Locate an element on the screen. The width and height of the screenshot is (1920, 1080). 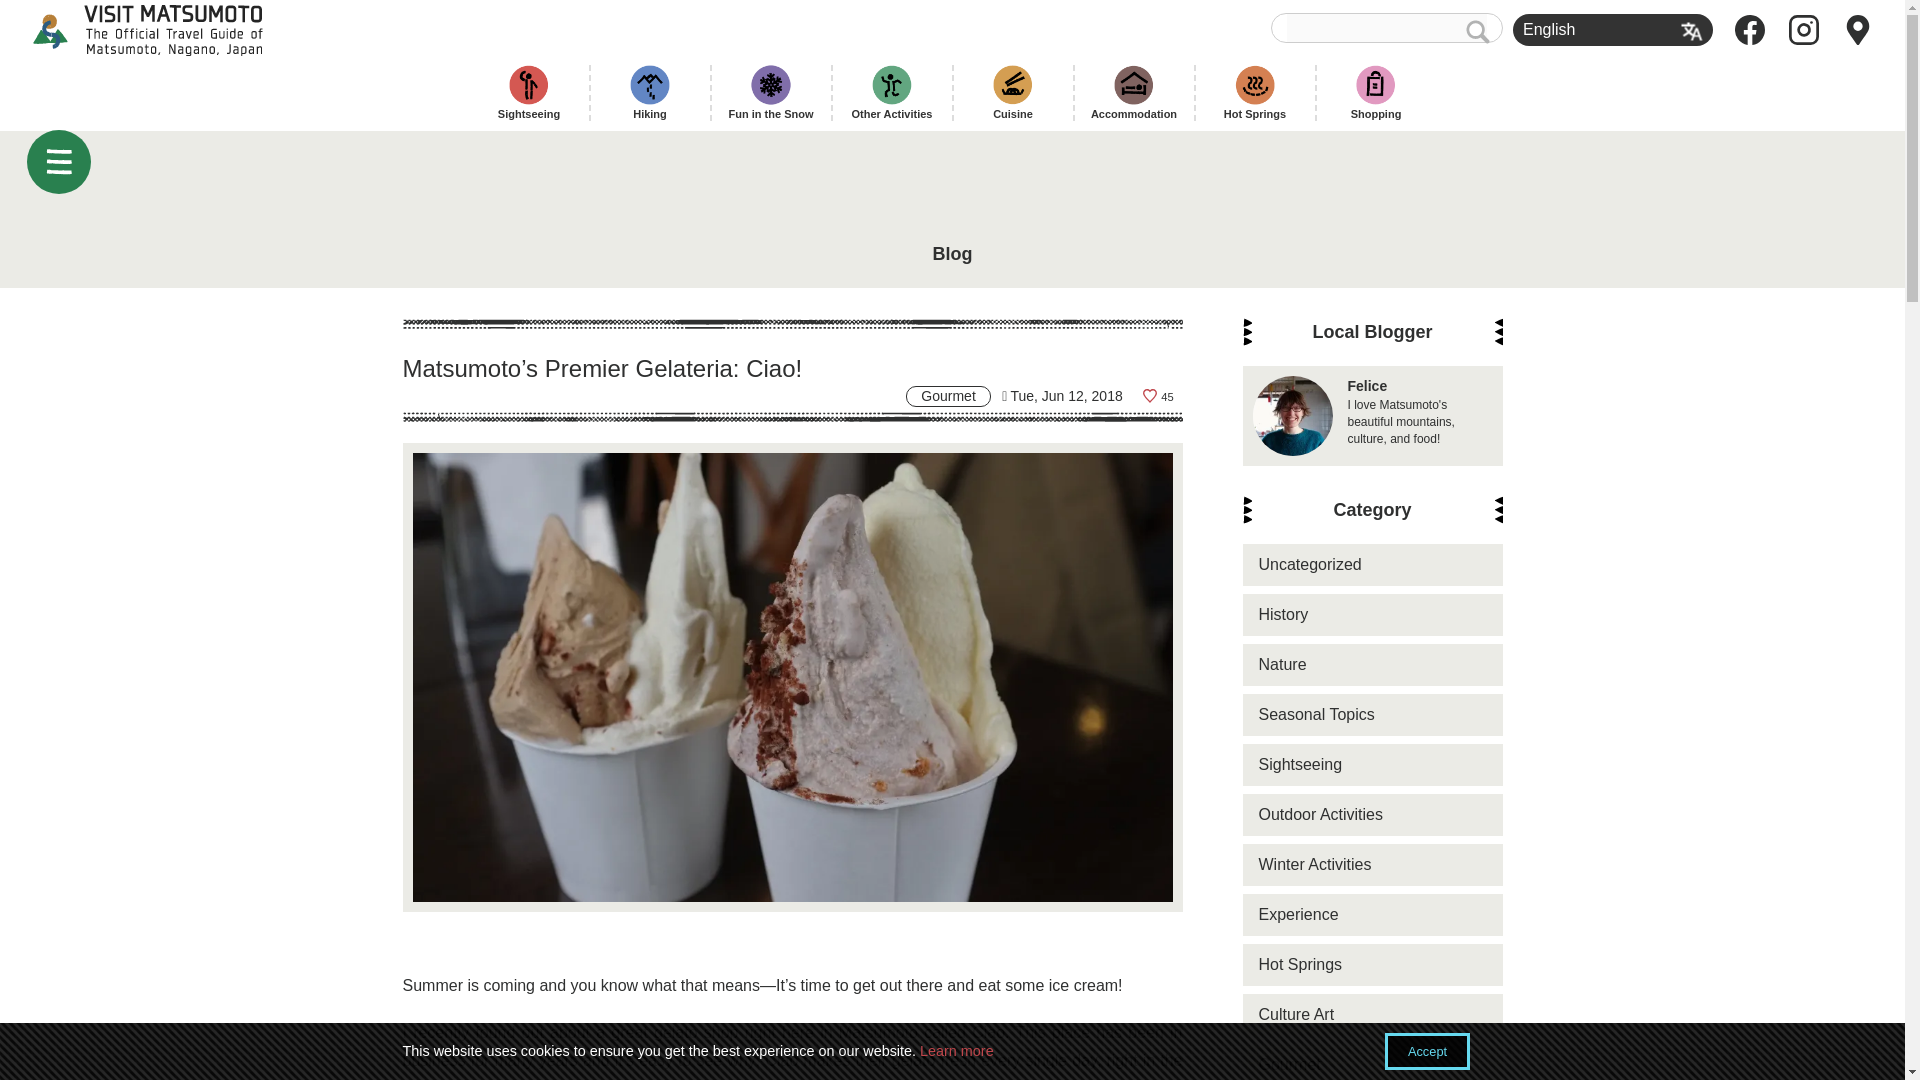
History is located at coordinates (1372, 615).